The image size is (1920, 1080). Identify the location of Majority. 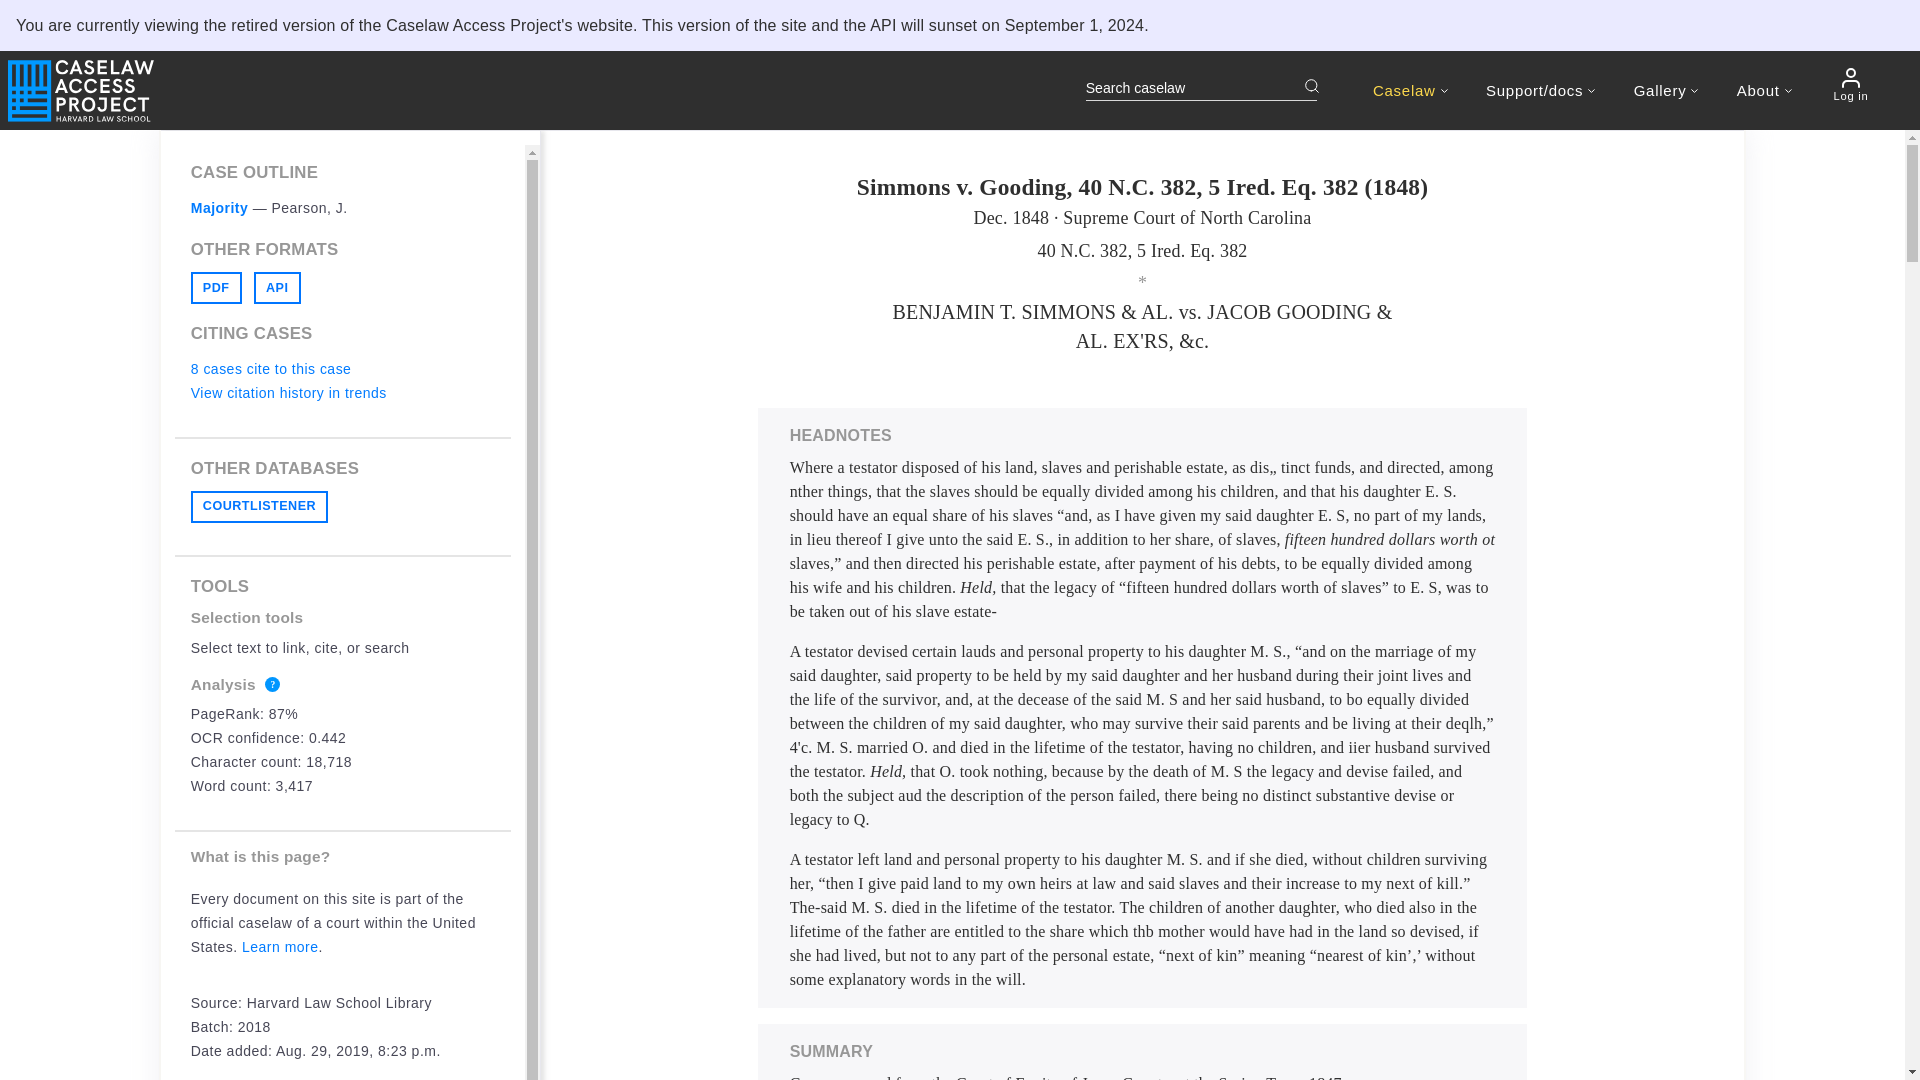
(220, 208).